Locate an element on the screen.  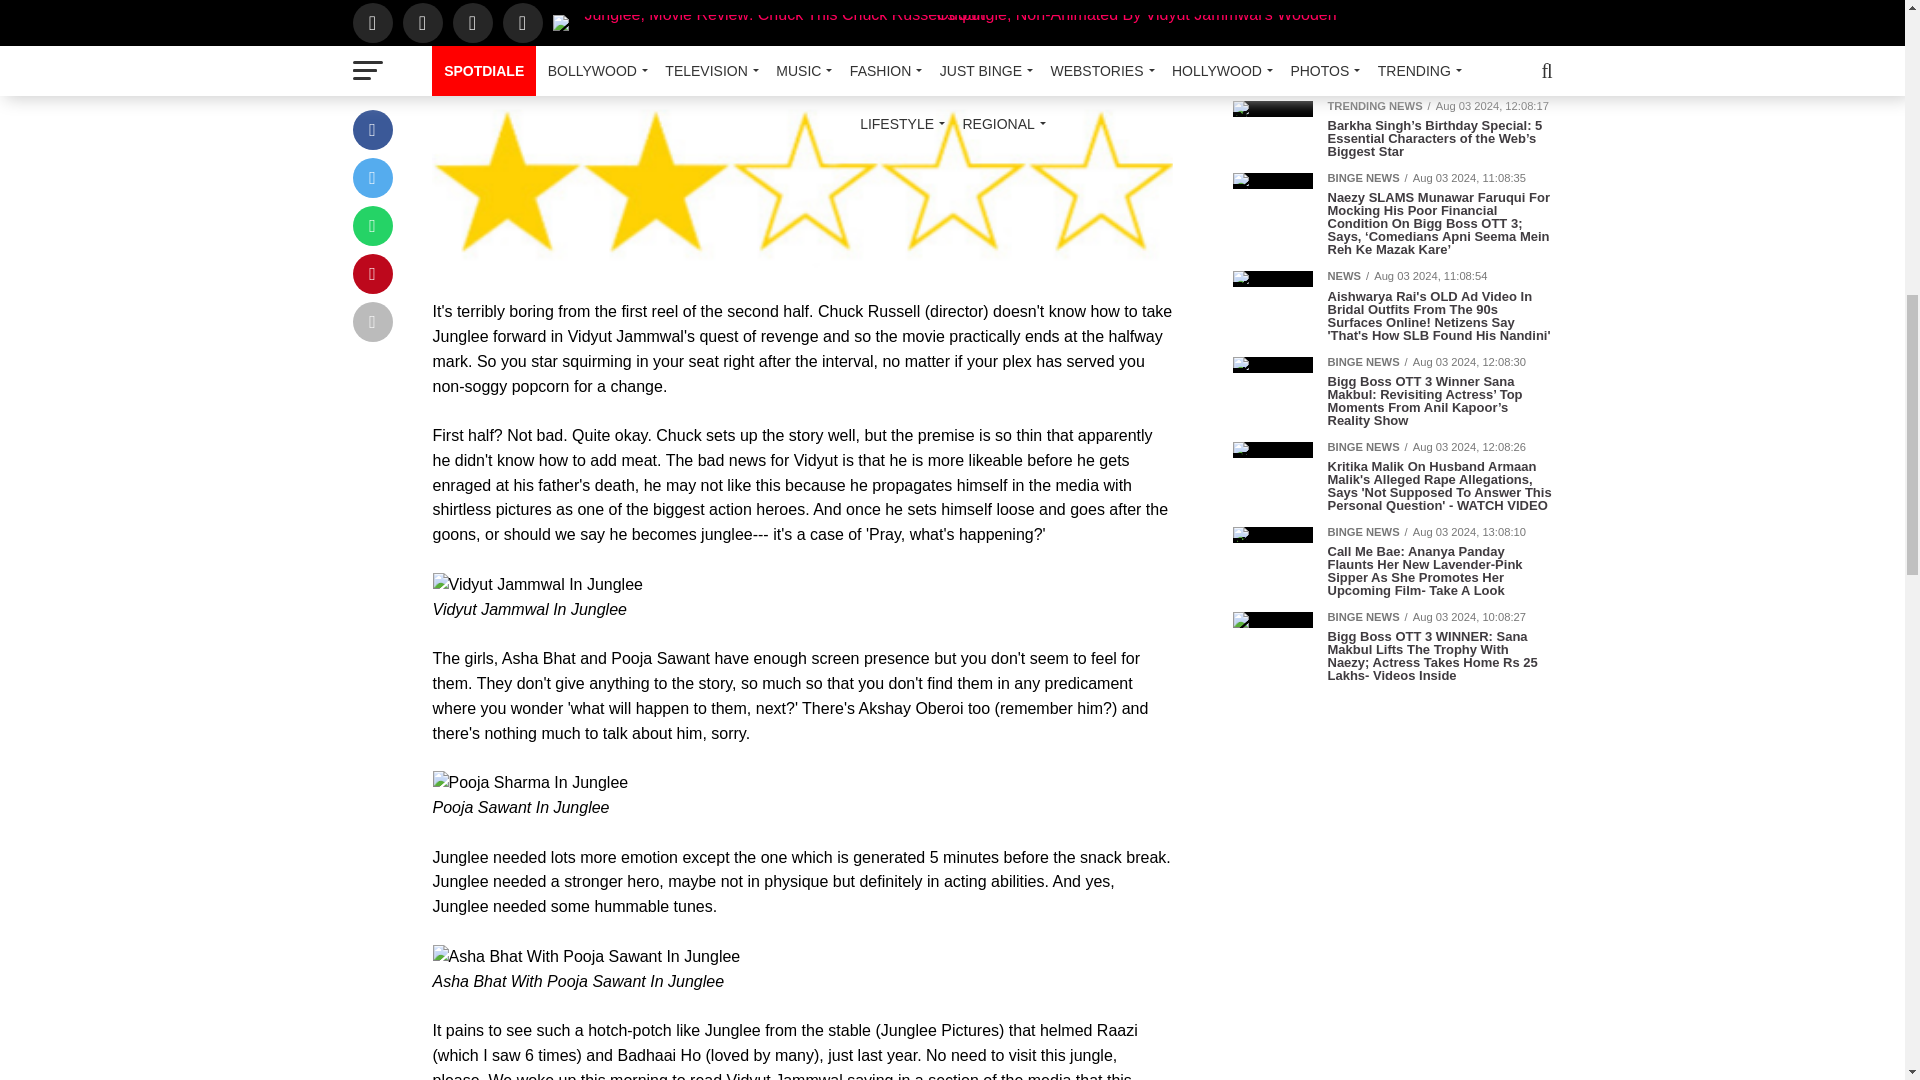
junglee movie review is located at coordinates (802, 180).